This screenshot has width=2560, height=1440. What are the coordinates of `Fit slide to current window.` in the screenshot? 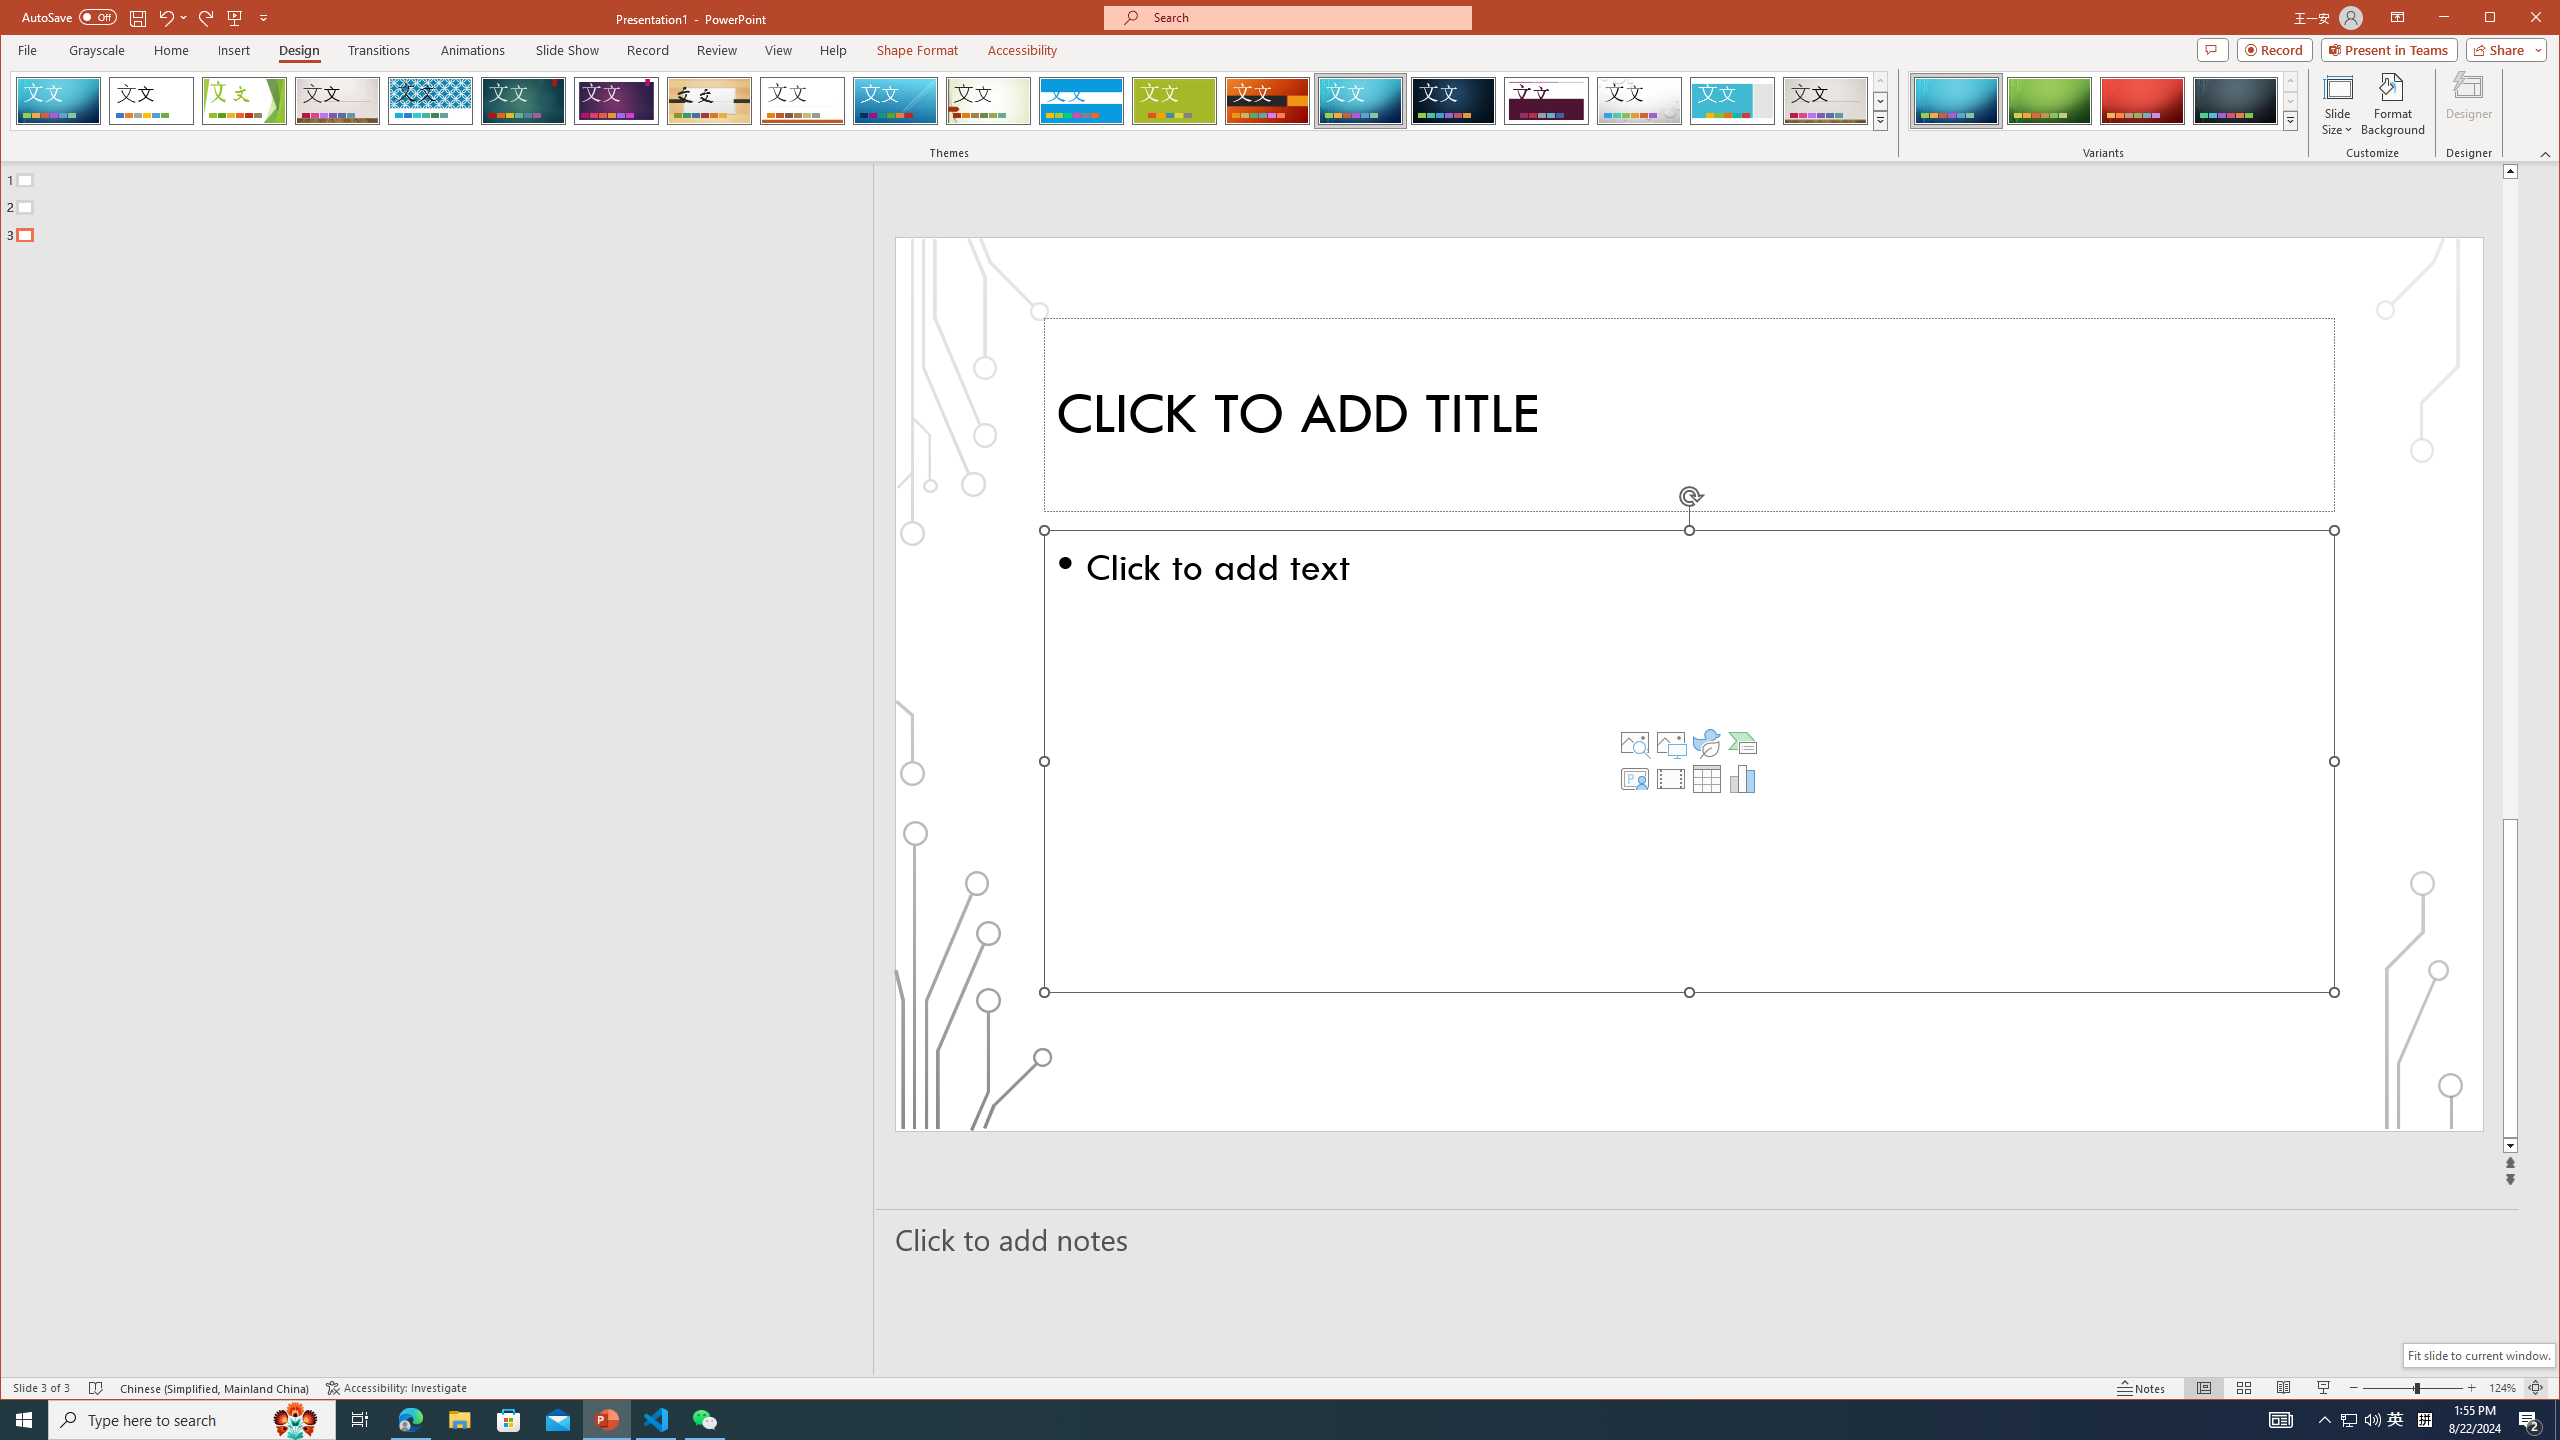 It's located at (2478, 1356).